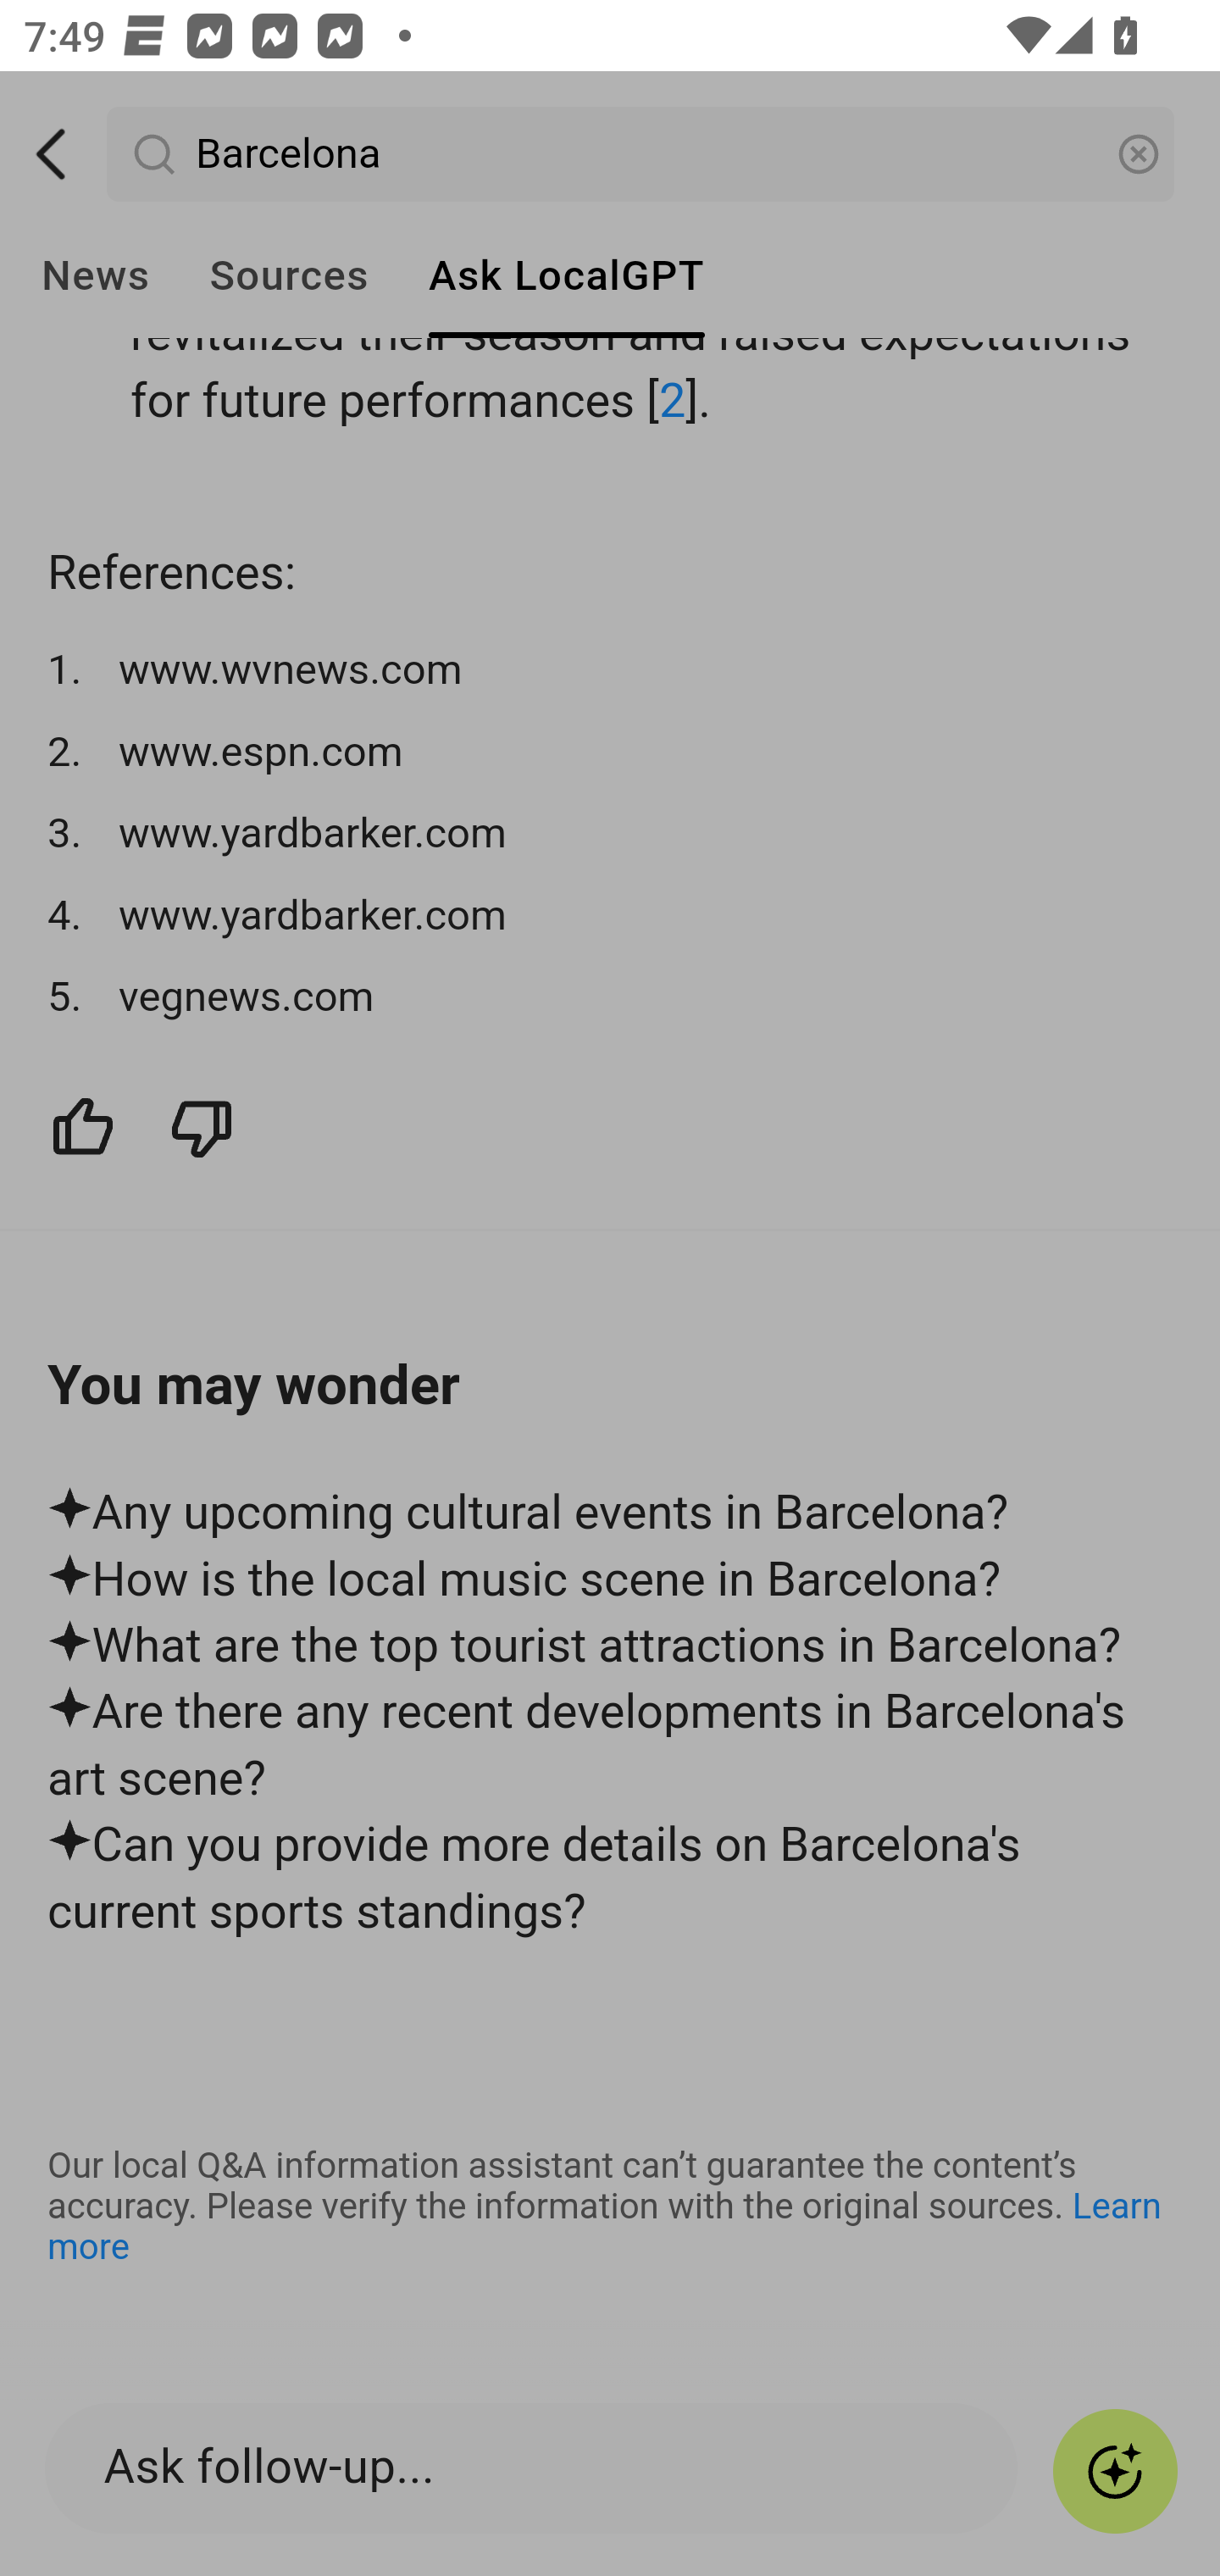  Describe the element at coordinates (612, 1514) in the screenshot. I see `Any upcoming cultural events in Barcelona?` at that location.